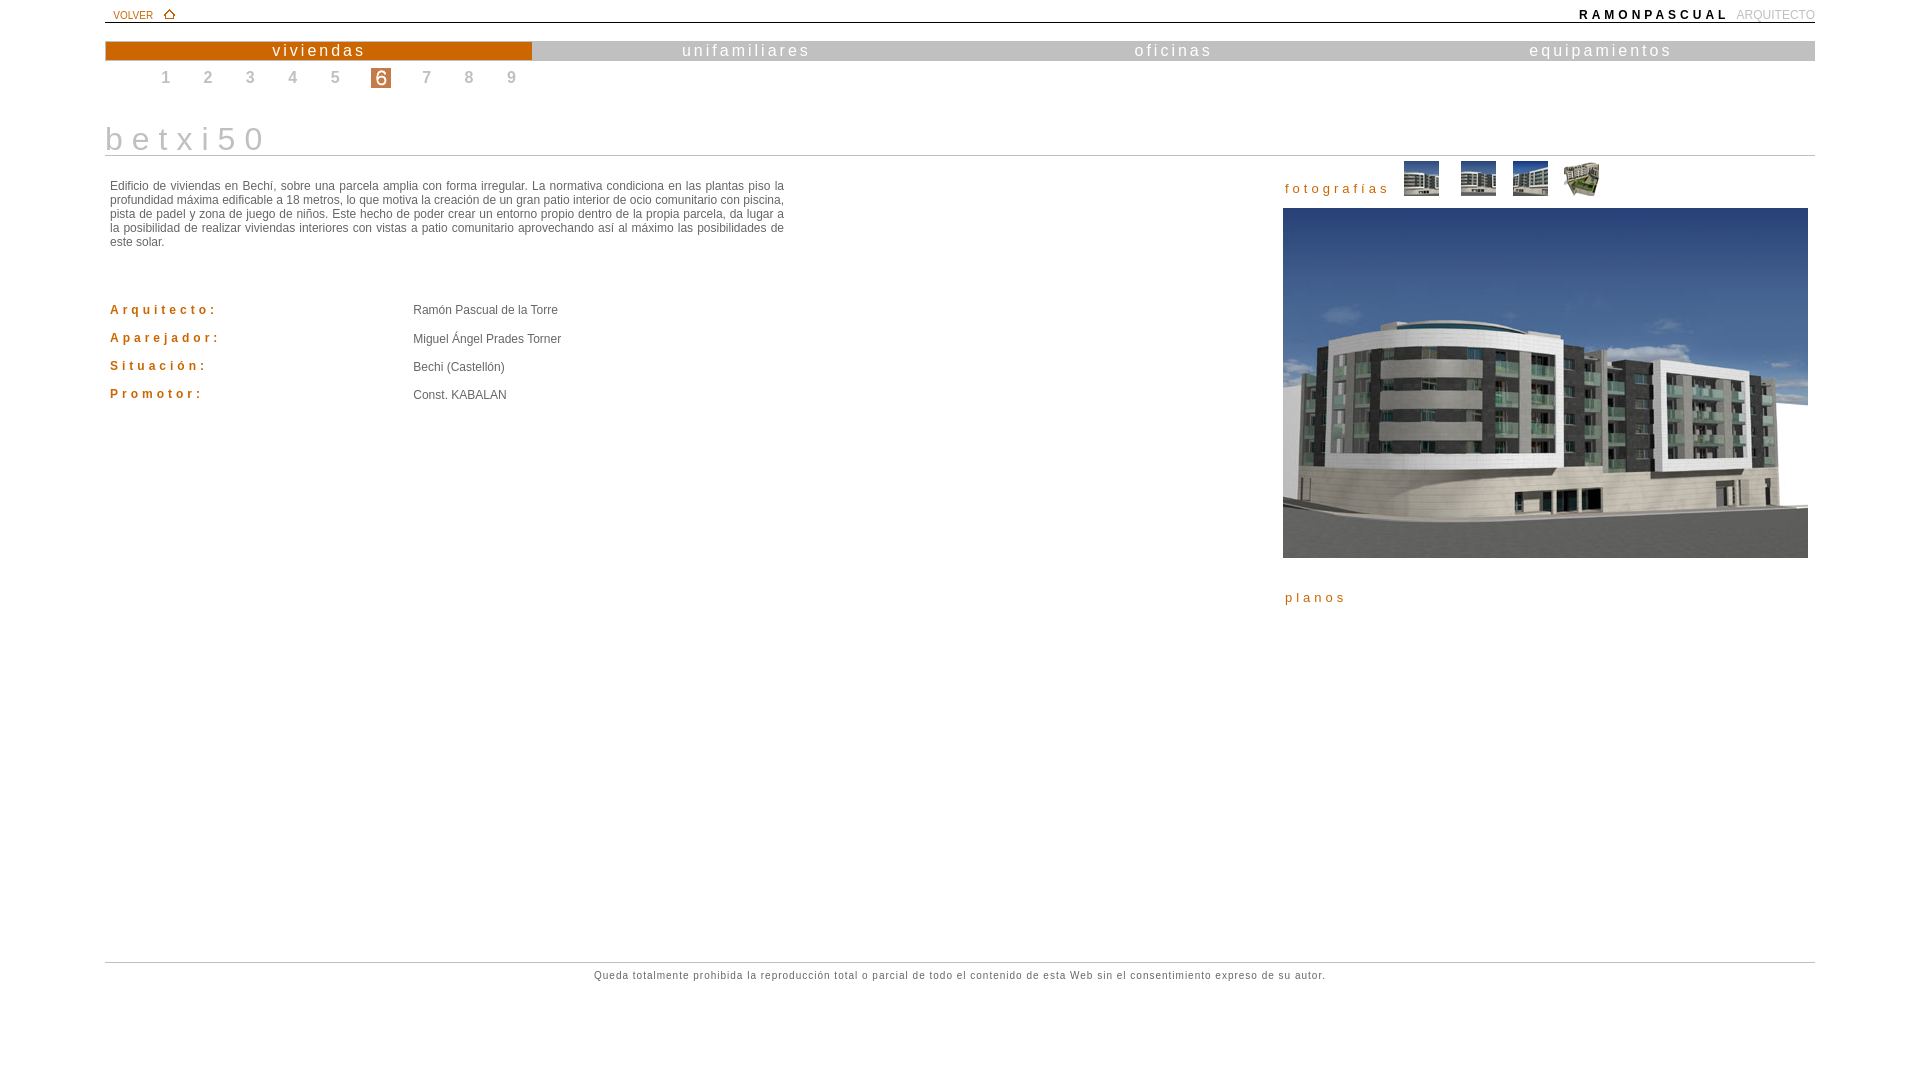 The width and height of the screenshot is (1920, 1080). What do you see at coordinates (1173, 50) in the screenshot?
I see `oficinas` at bounding box center [1173, 50].